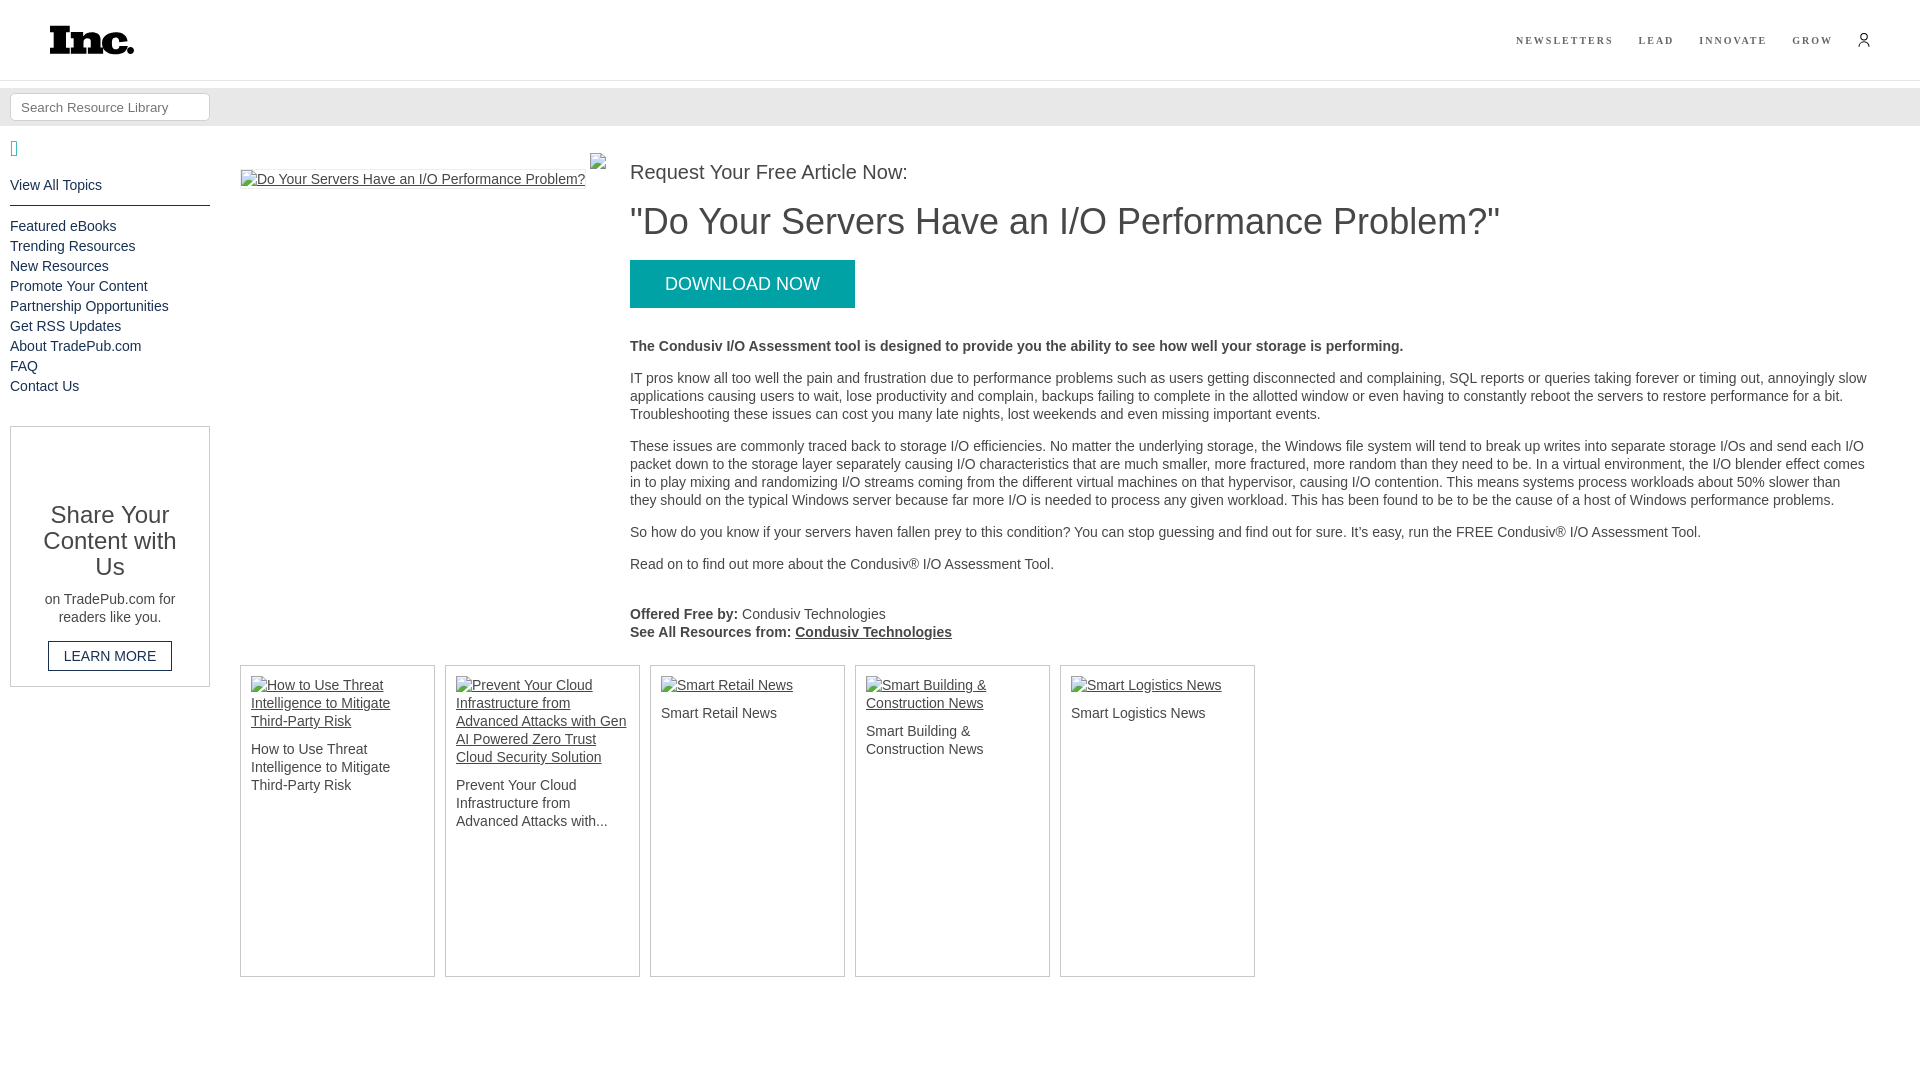  What do you see at coordinates (1812, 40) in the screenshot?
I see `GROW` at bounding box center [1812, 40].